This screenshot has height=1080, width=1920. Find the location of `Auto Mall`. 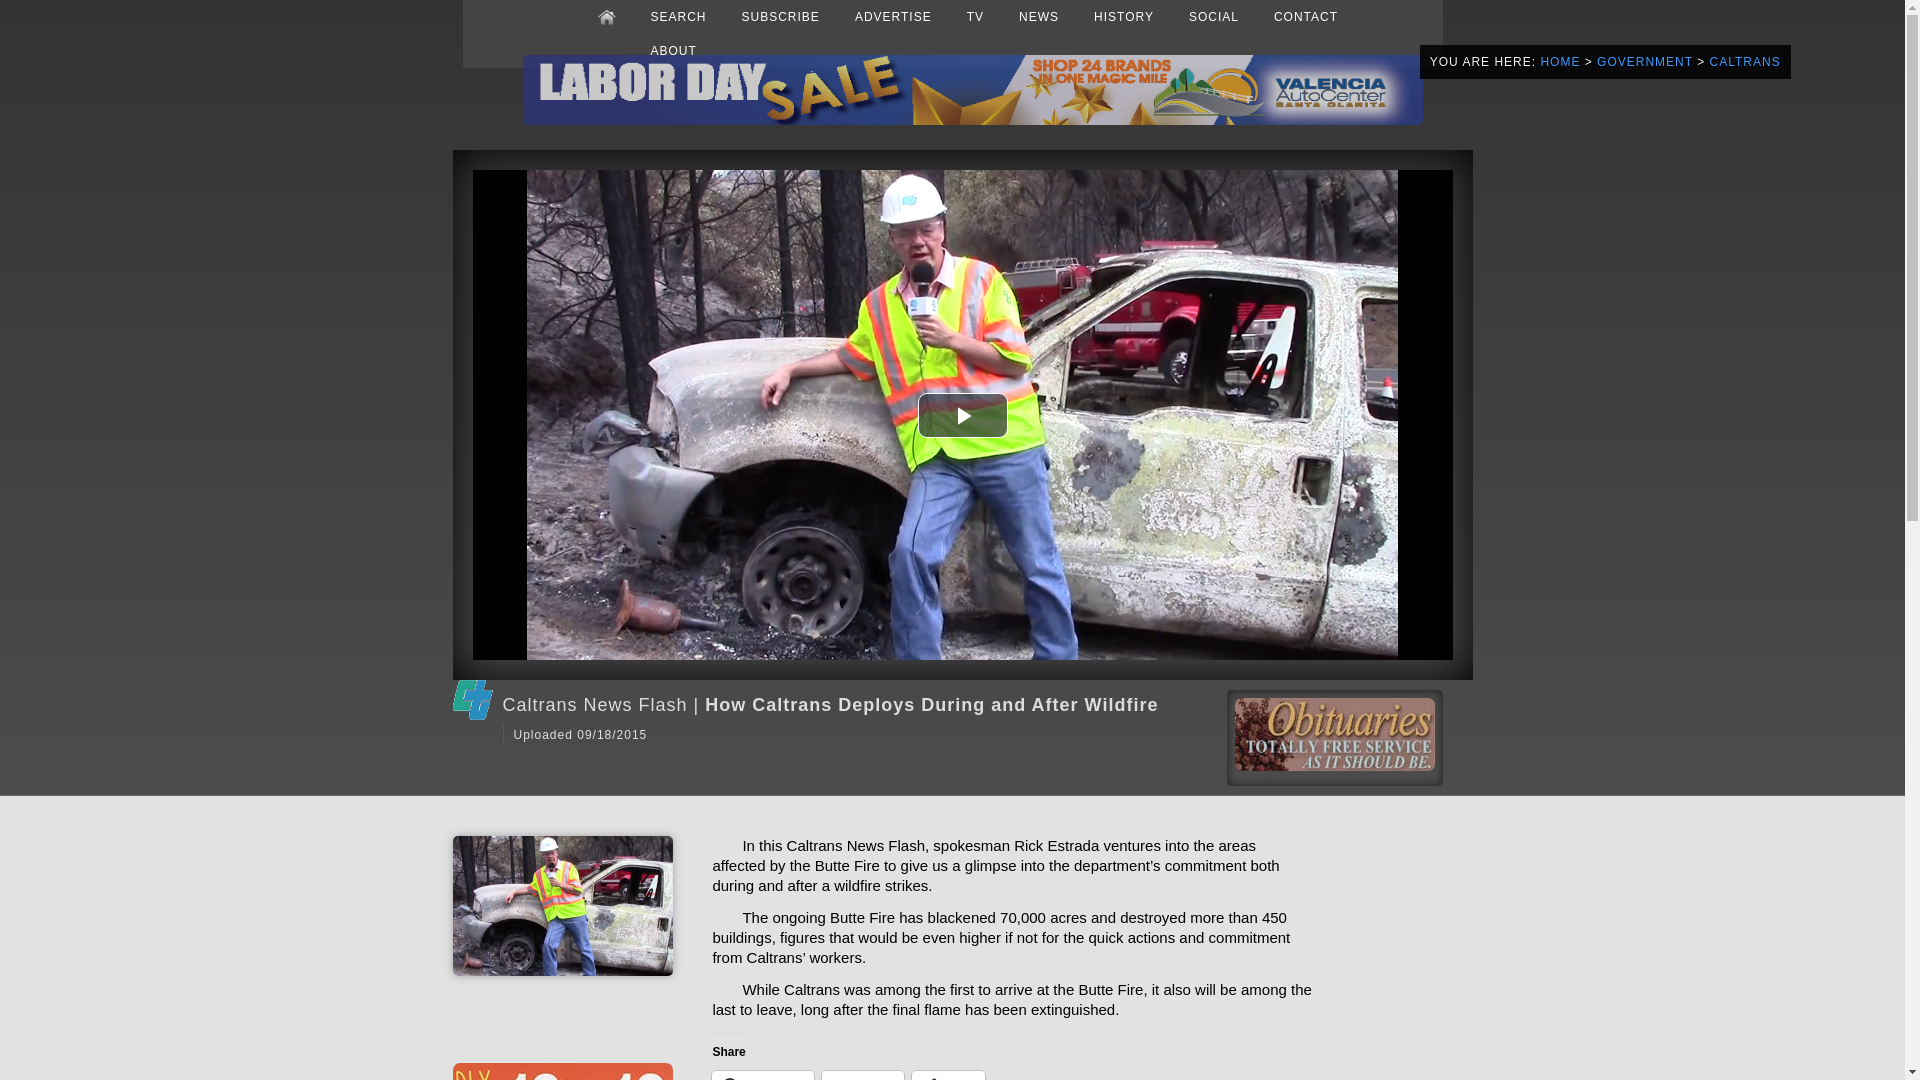

Auto Mall is located at coordinates (972, 121).